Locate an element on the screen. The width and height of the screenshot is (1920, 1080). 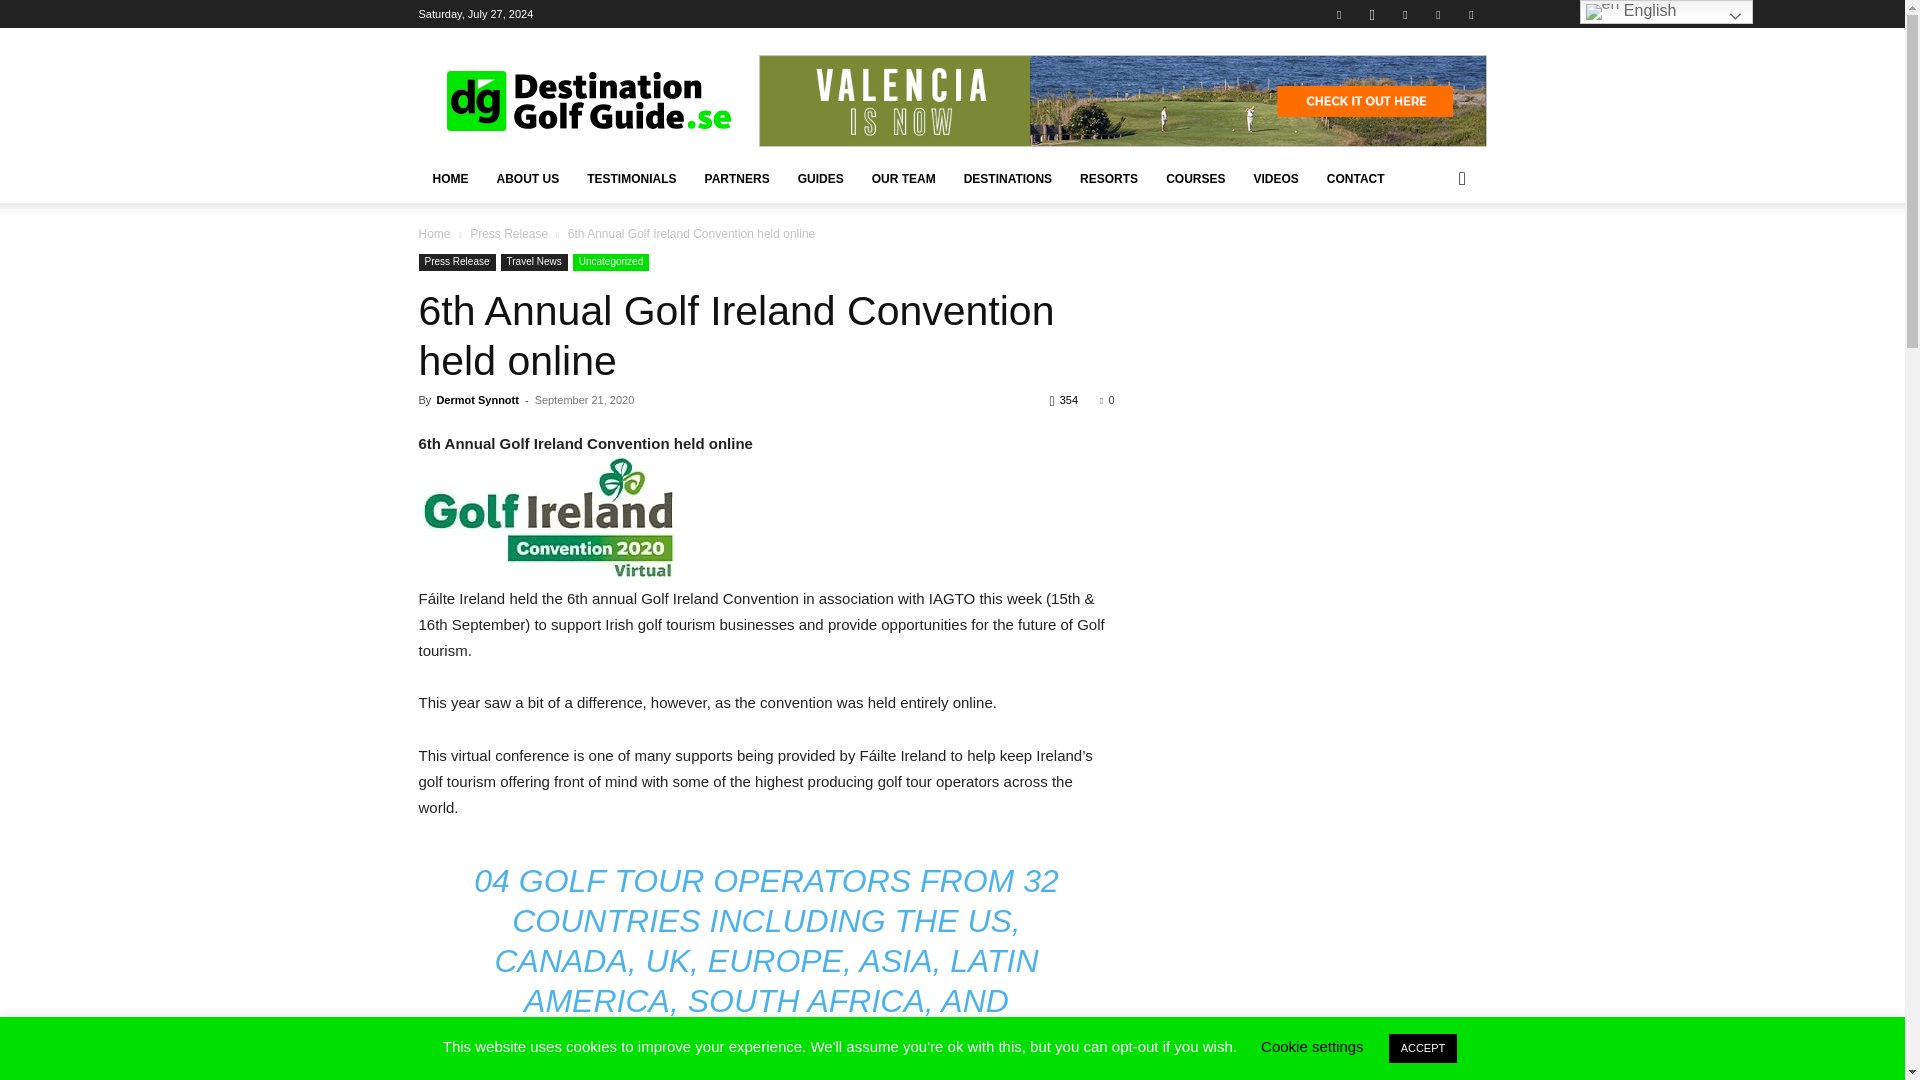
Instagram is located at coordinates (1372, 14).